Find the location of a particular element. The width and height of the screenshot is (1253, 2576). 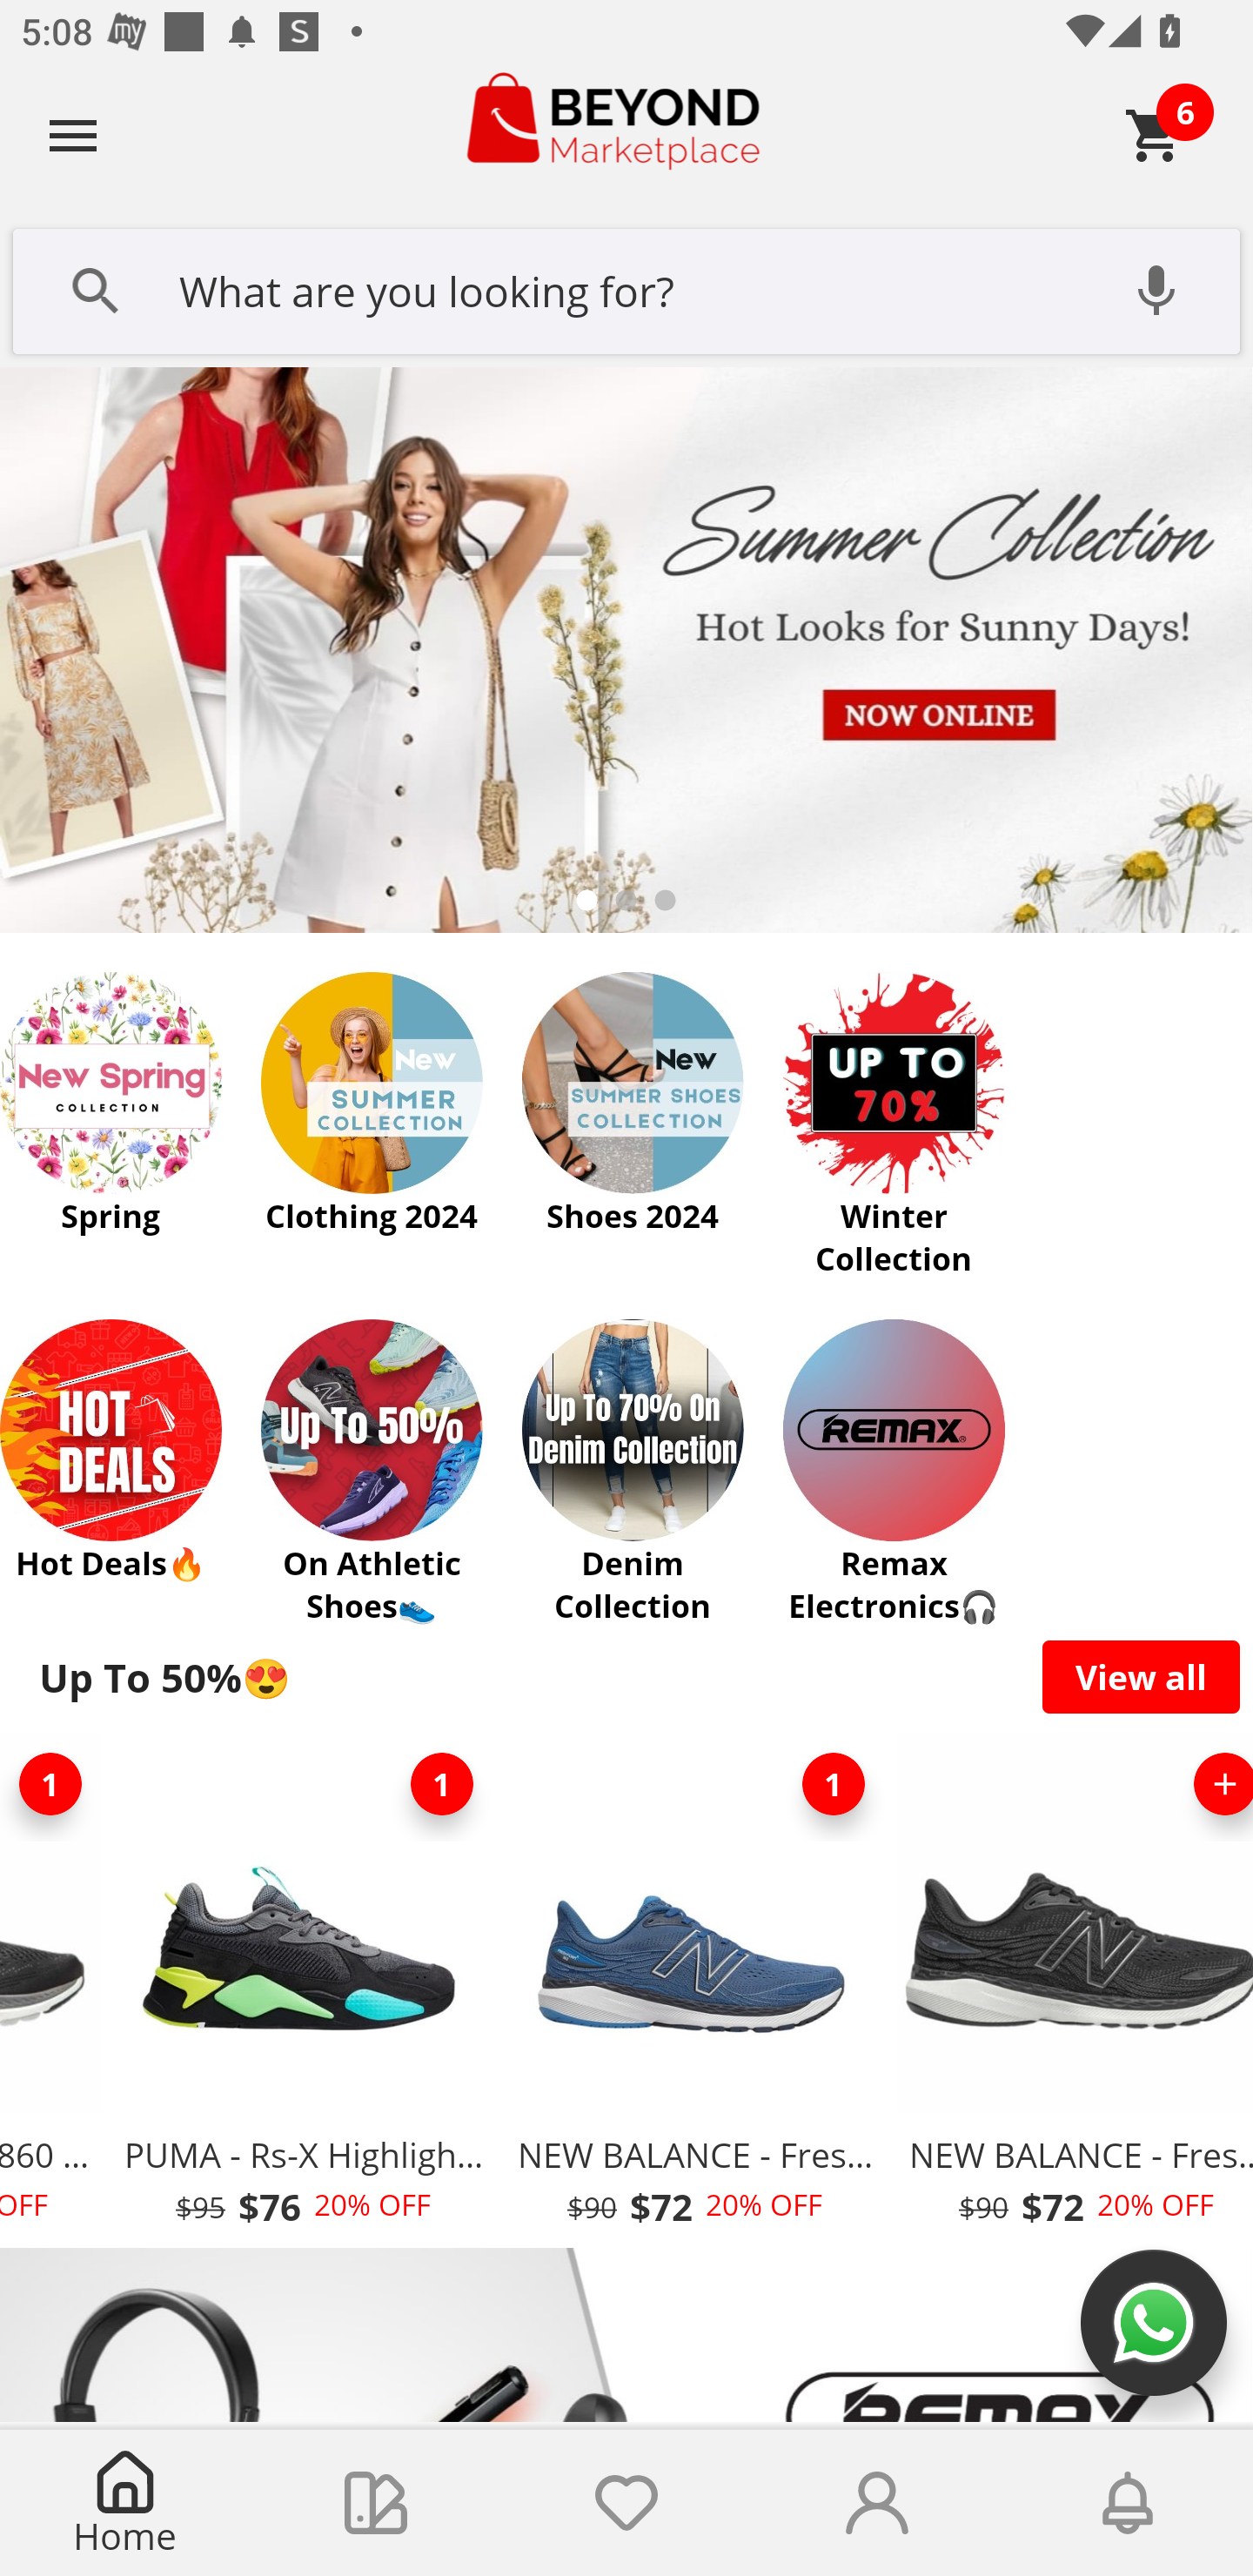

What are you looking for? is located at coordinates (626, 288).